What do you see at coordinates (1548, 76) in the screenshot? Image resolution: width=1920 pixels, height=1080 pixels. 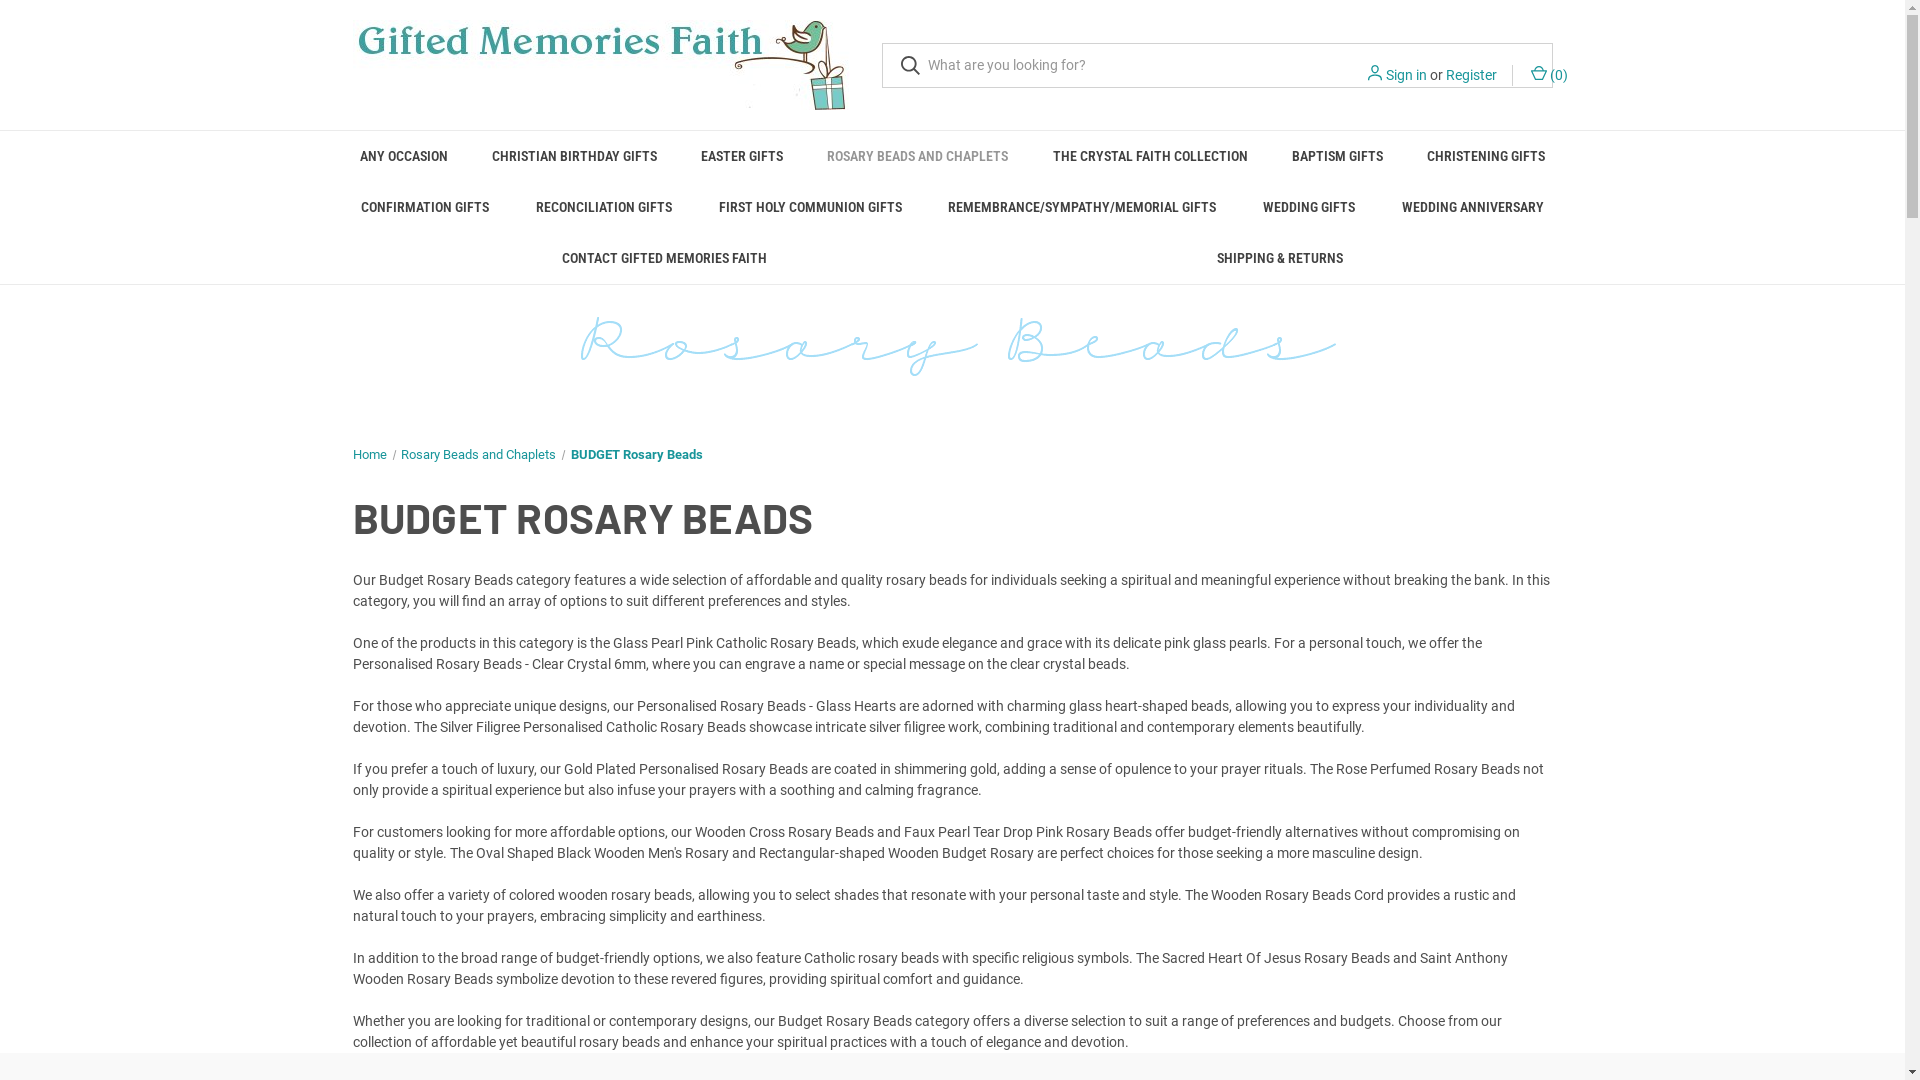 I see `(0)` at bounding box center [1548, 76].